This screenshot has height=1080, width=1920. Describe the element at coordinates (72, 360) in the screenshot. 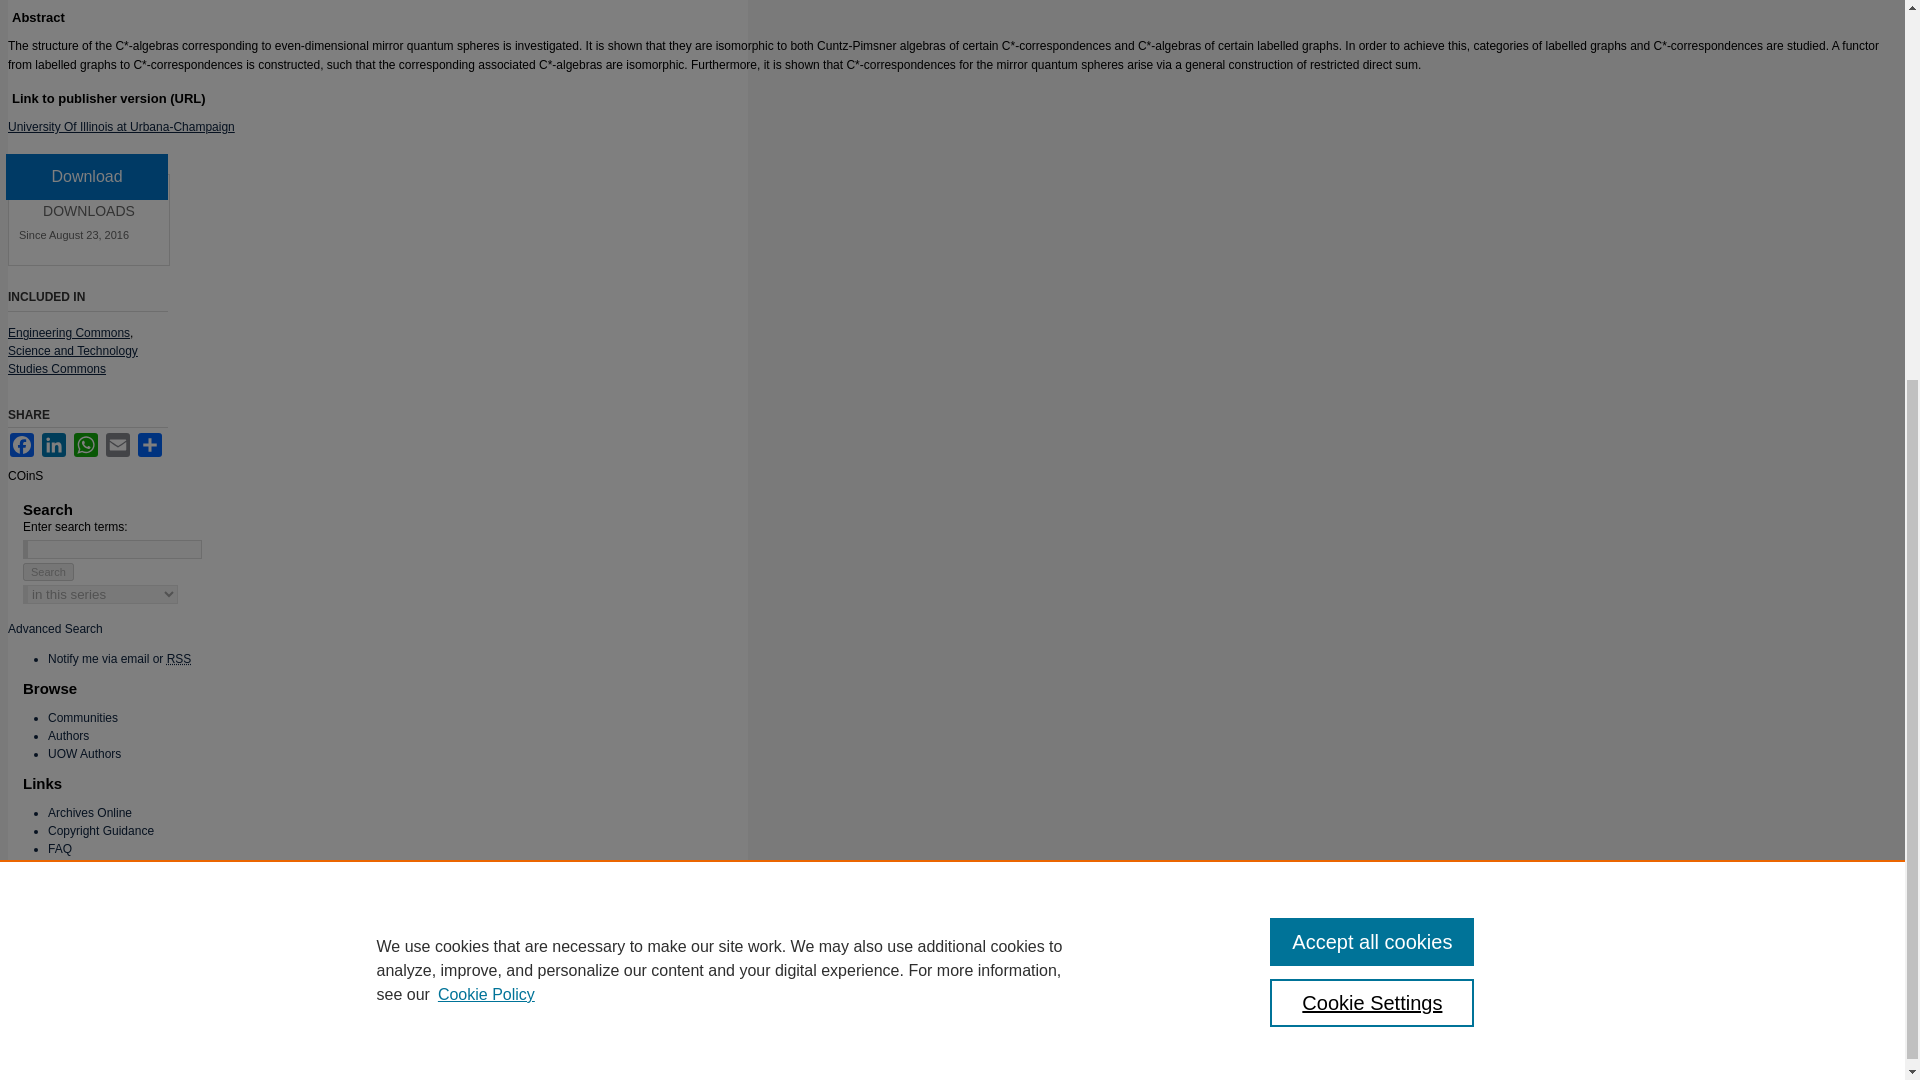

I see `Science and Technology Studies Commons` at that location.